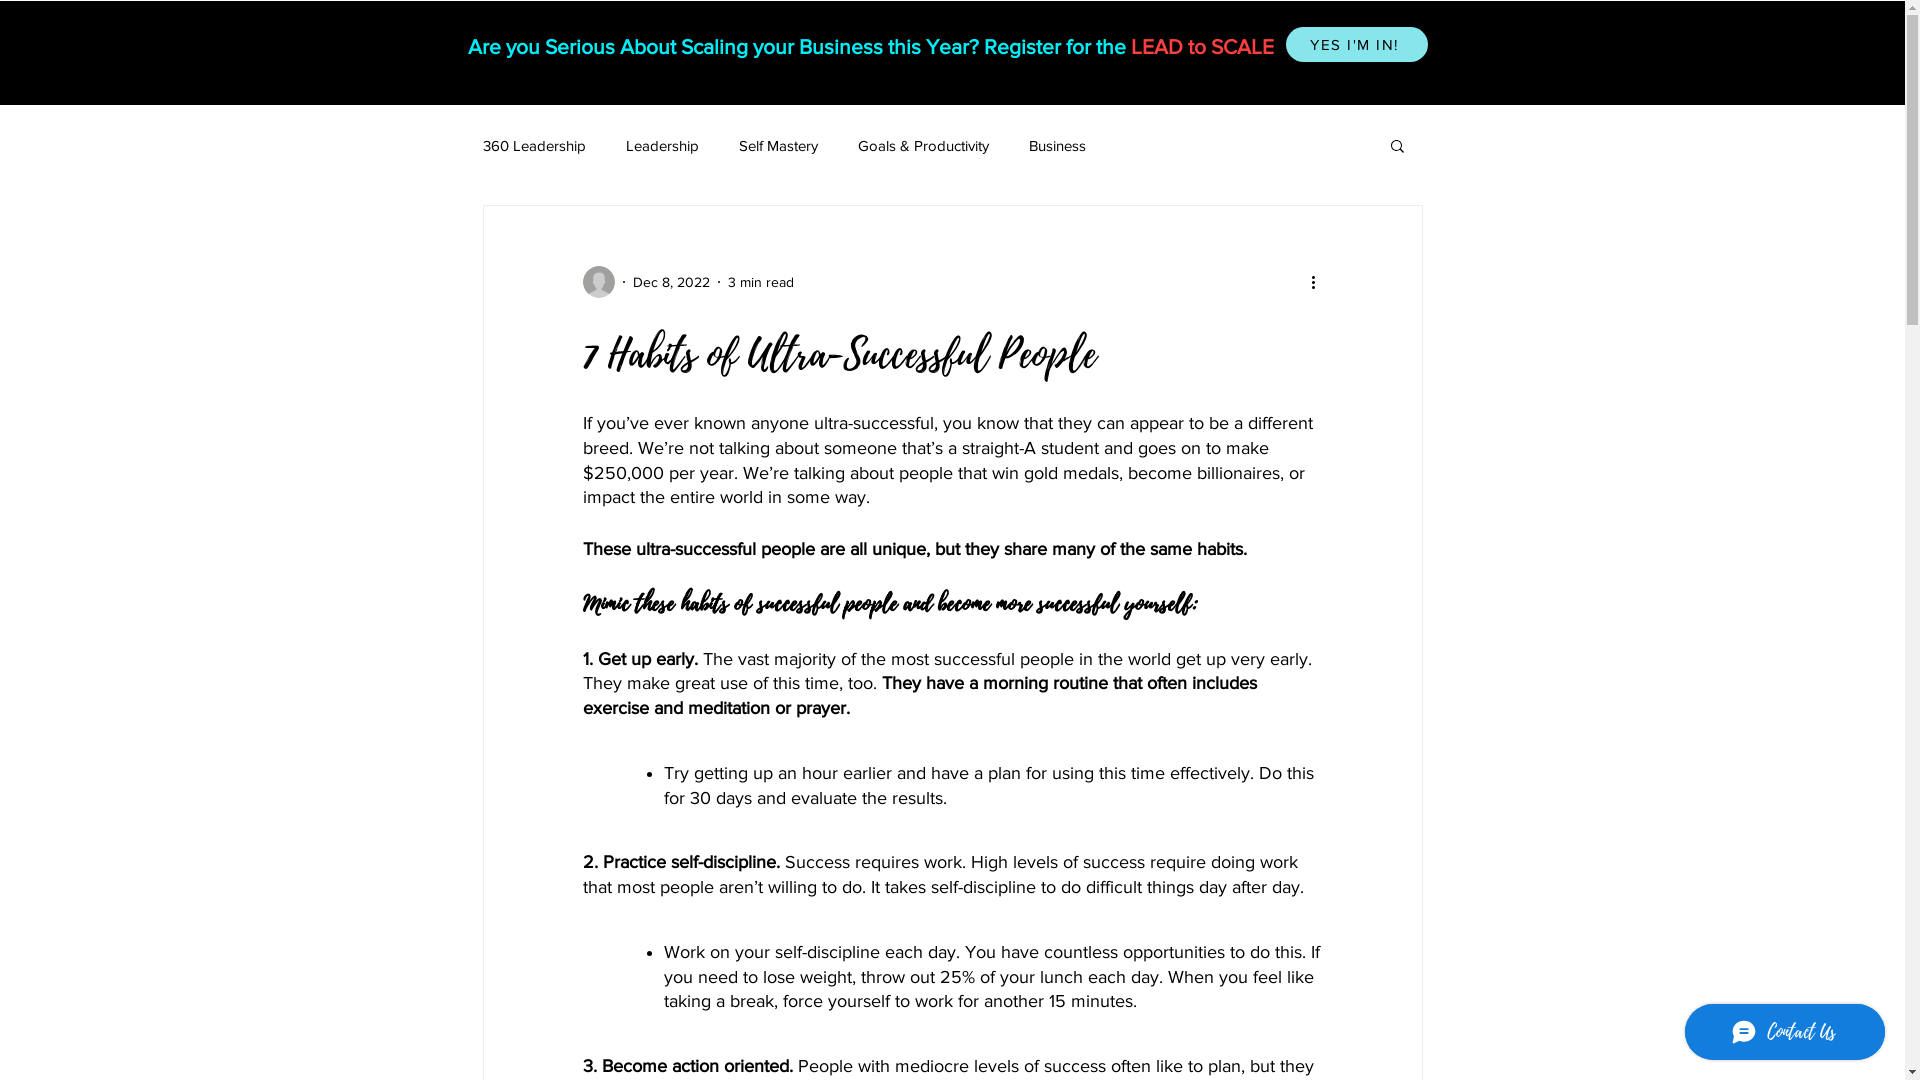  What do you see at coordinates (924, 144) in the screenshot?
I see `Goals & Productivity` at bounding box center [924, 144].